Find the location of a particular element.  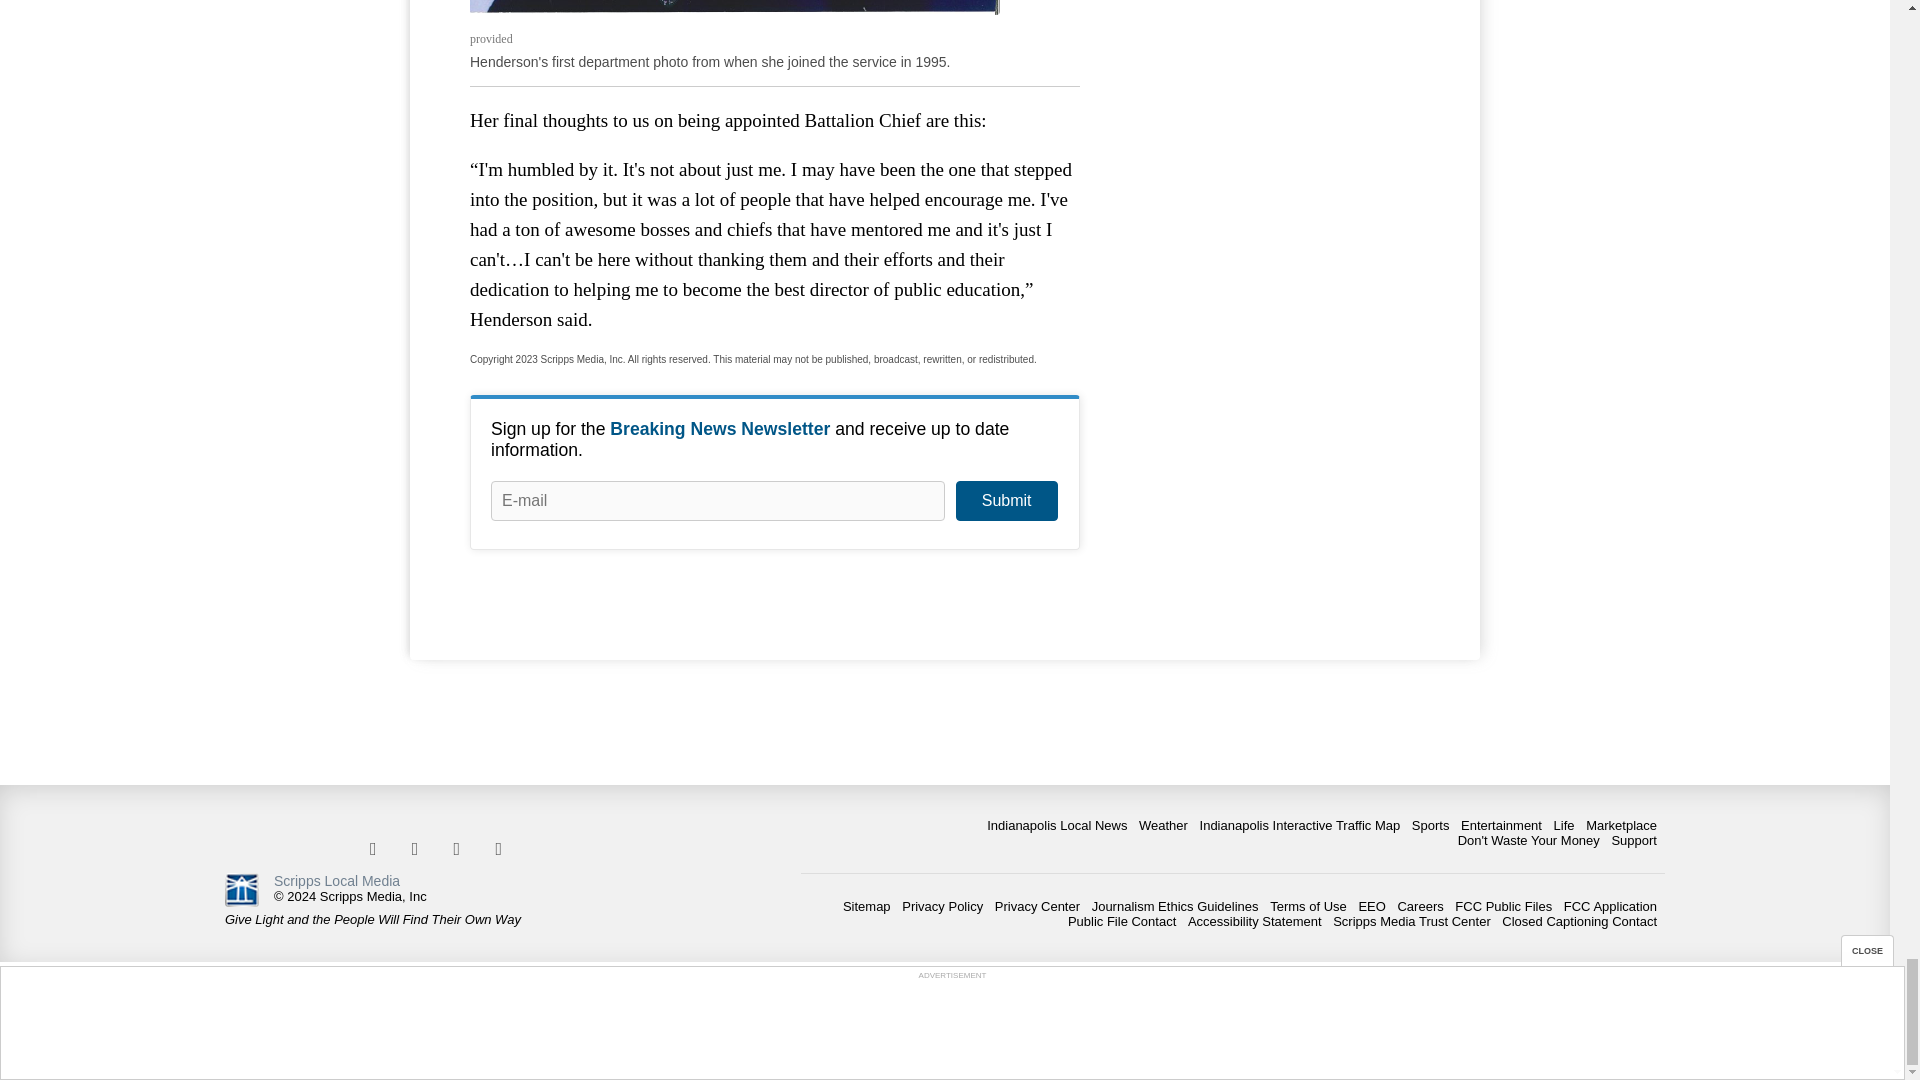

Submit is located at coordinates (1006, 500).